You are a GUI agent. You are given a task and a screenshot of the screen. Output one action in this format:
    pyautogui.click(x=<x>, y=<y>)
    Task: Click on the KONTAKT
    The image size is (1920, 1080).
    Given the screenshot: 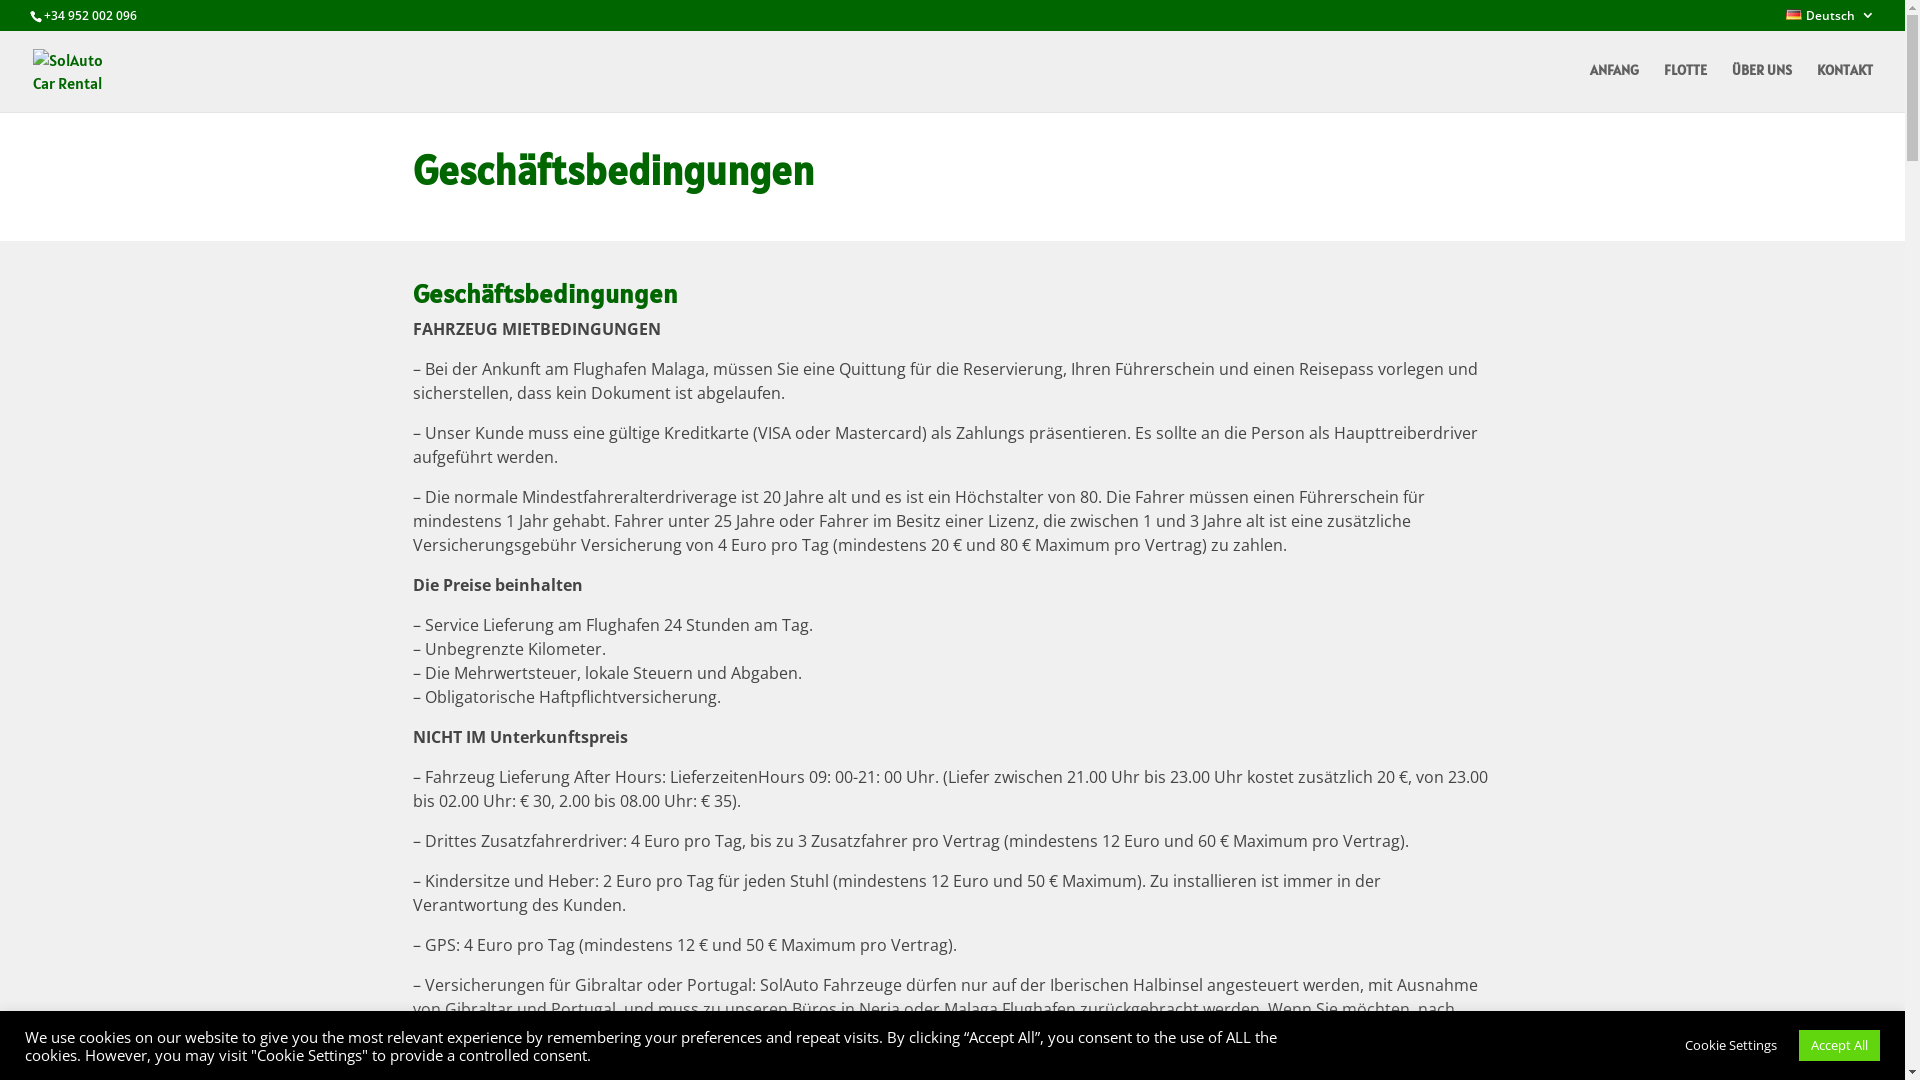 What is the action you would take?
    pyautogui.click(x=1845, y=88)
    